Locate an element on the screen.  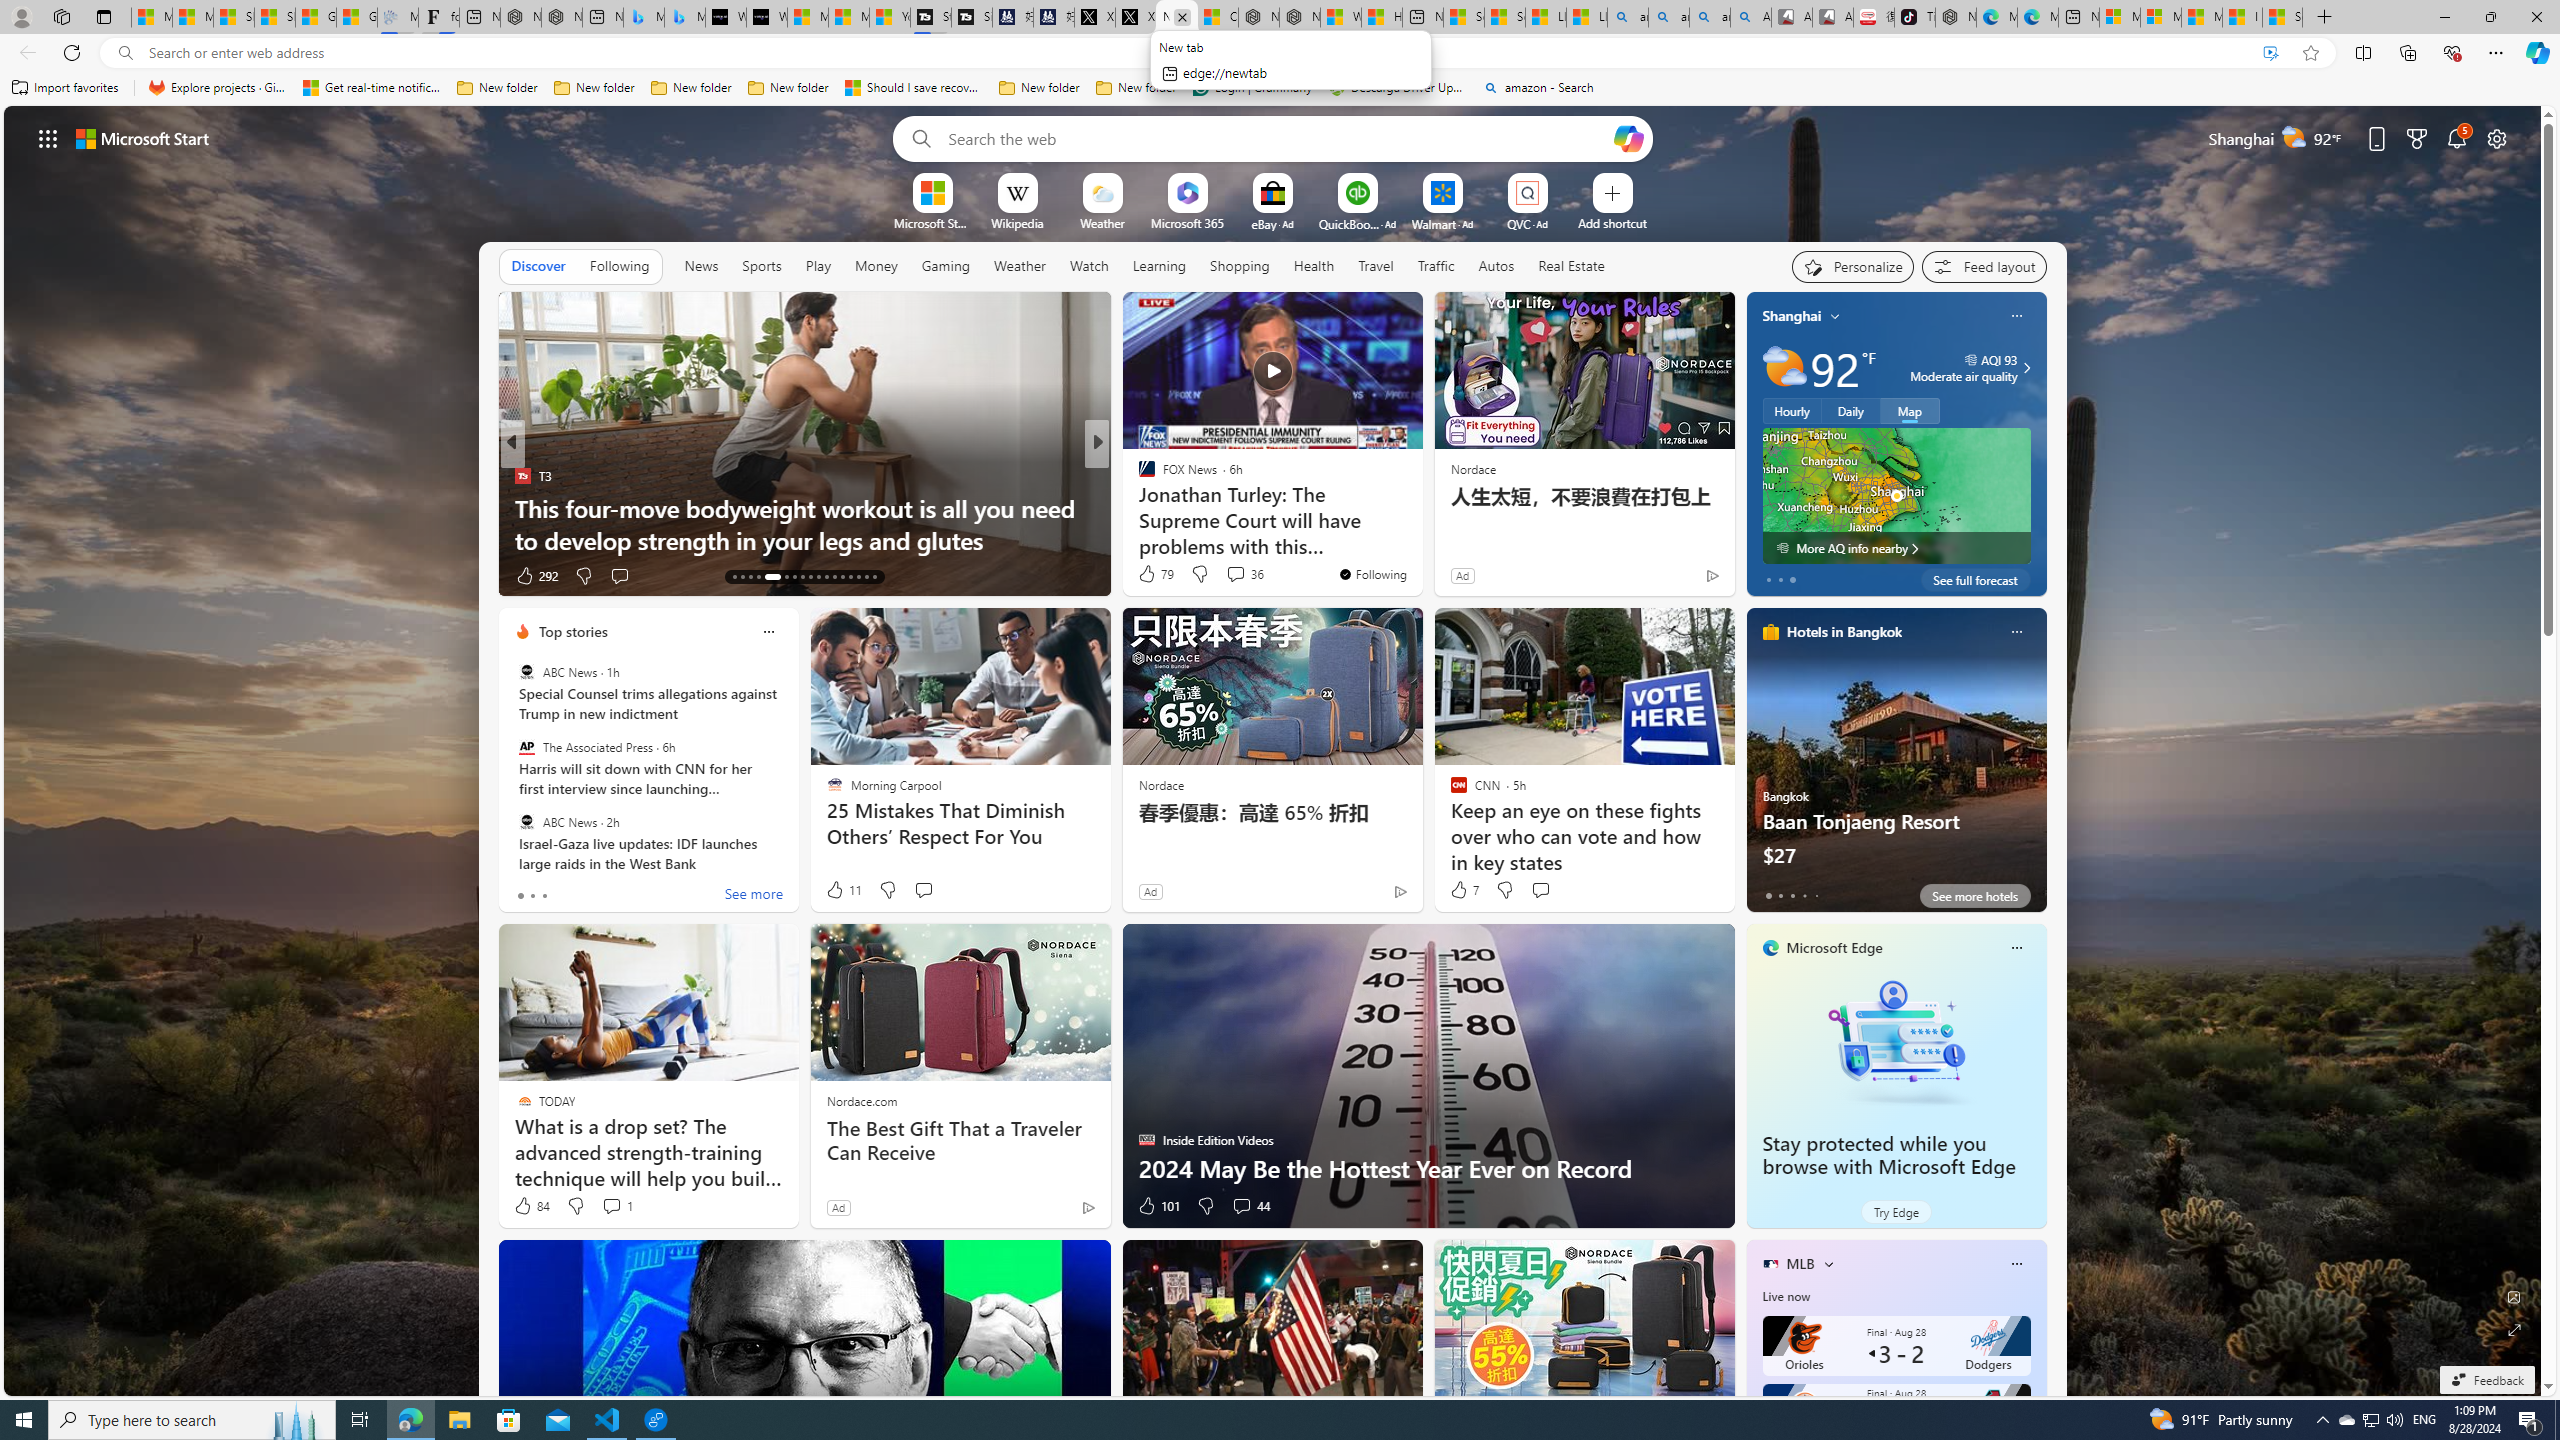
Microsoft Edge is located at coordinates (1835, 948).